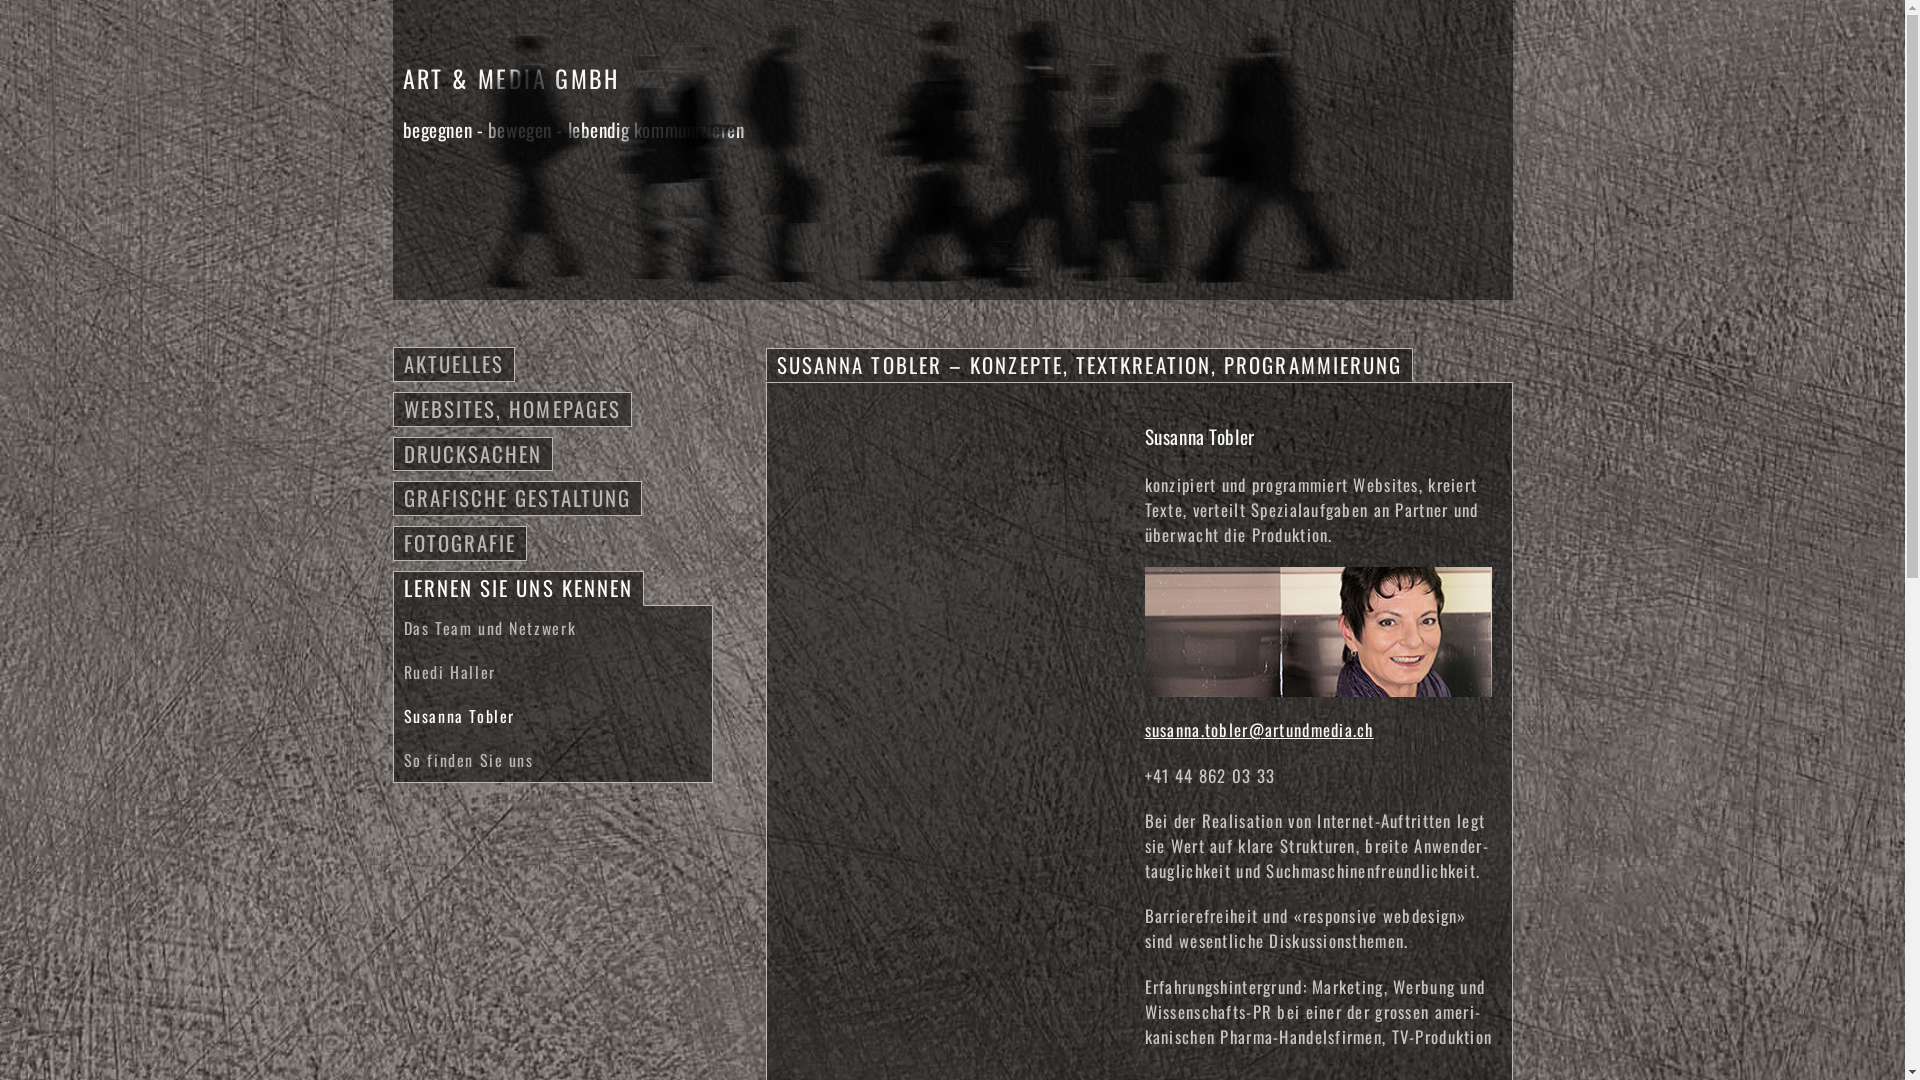  What do you see at coordinates (490, 628) in the screenshot?
I see `Das Team und Netzwerk` at bounding box center [490, 628].